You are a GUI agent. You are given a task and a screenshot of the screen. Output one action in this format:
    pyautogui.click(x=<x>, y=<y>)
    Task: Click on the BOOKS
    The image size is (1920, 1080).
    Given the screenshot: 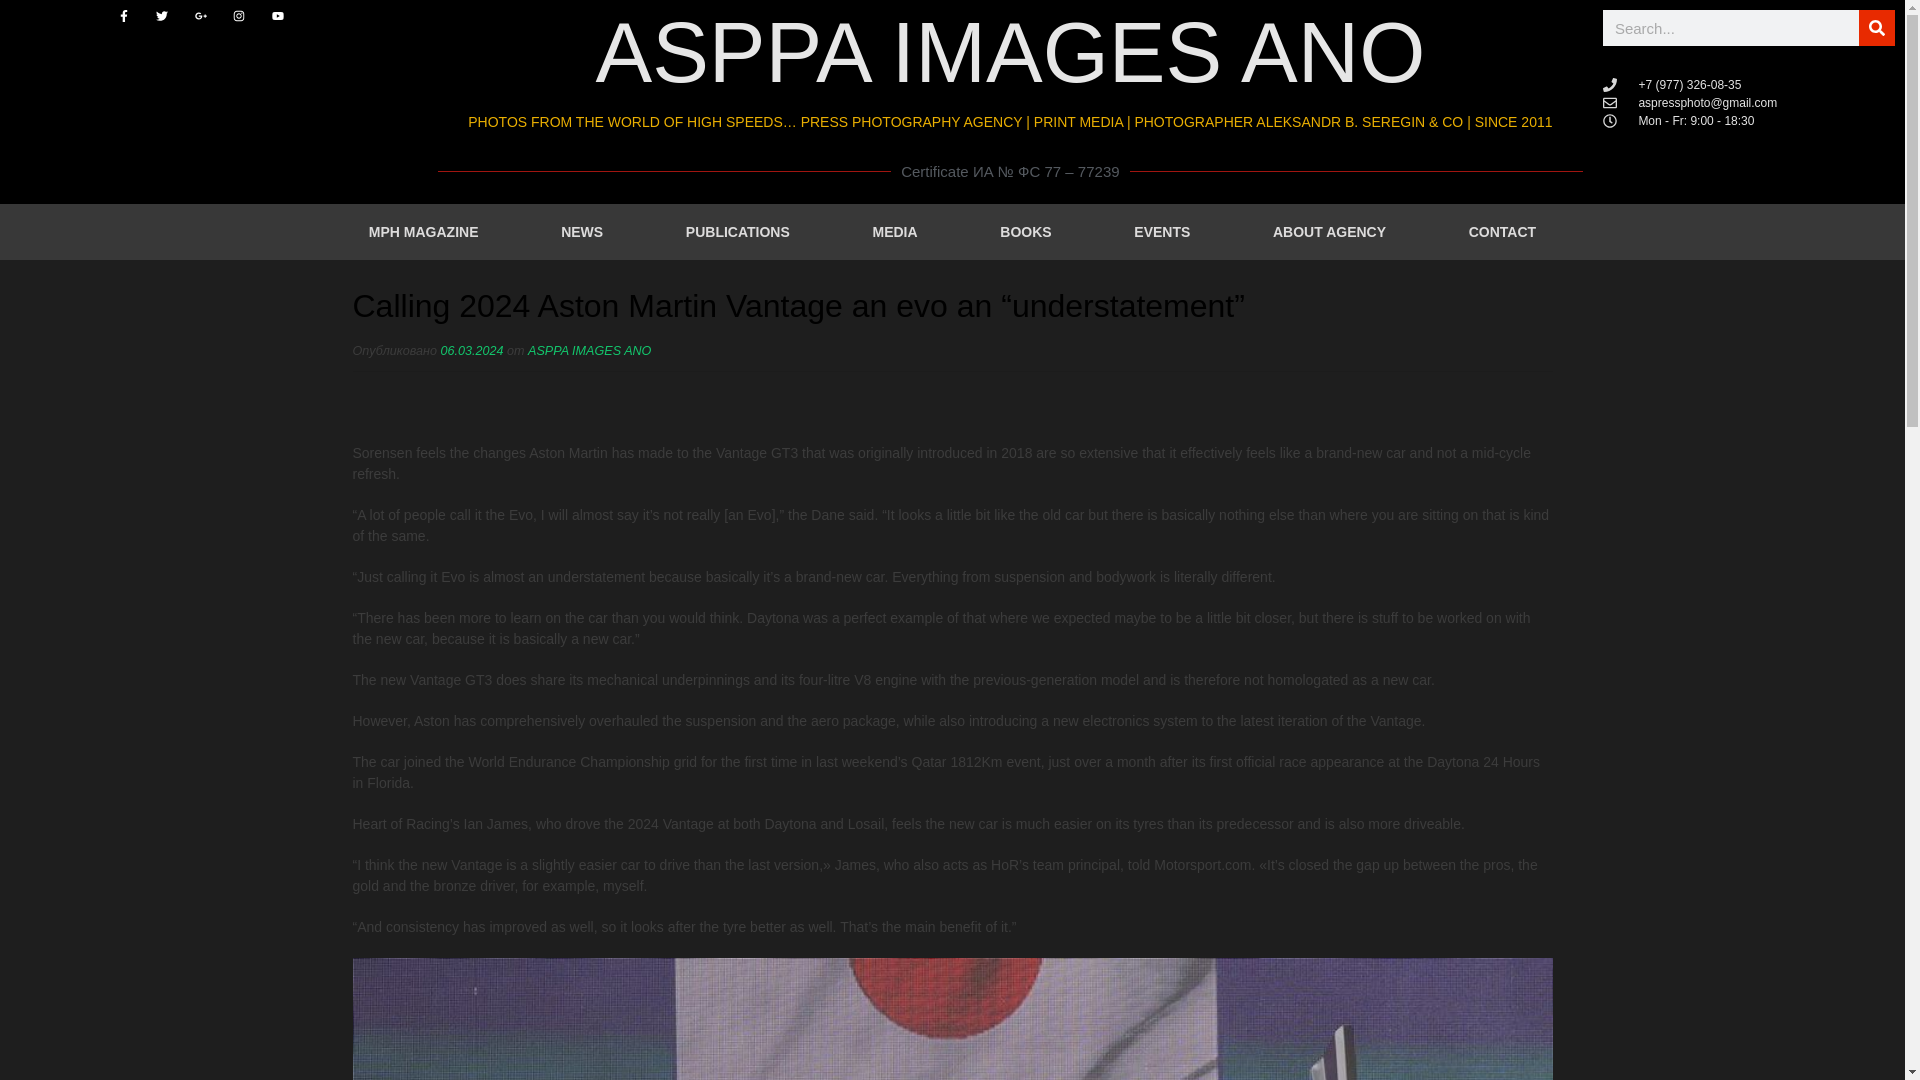 What is the action you would take?
    pyautogui.click(x=1025, y=232)
    